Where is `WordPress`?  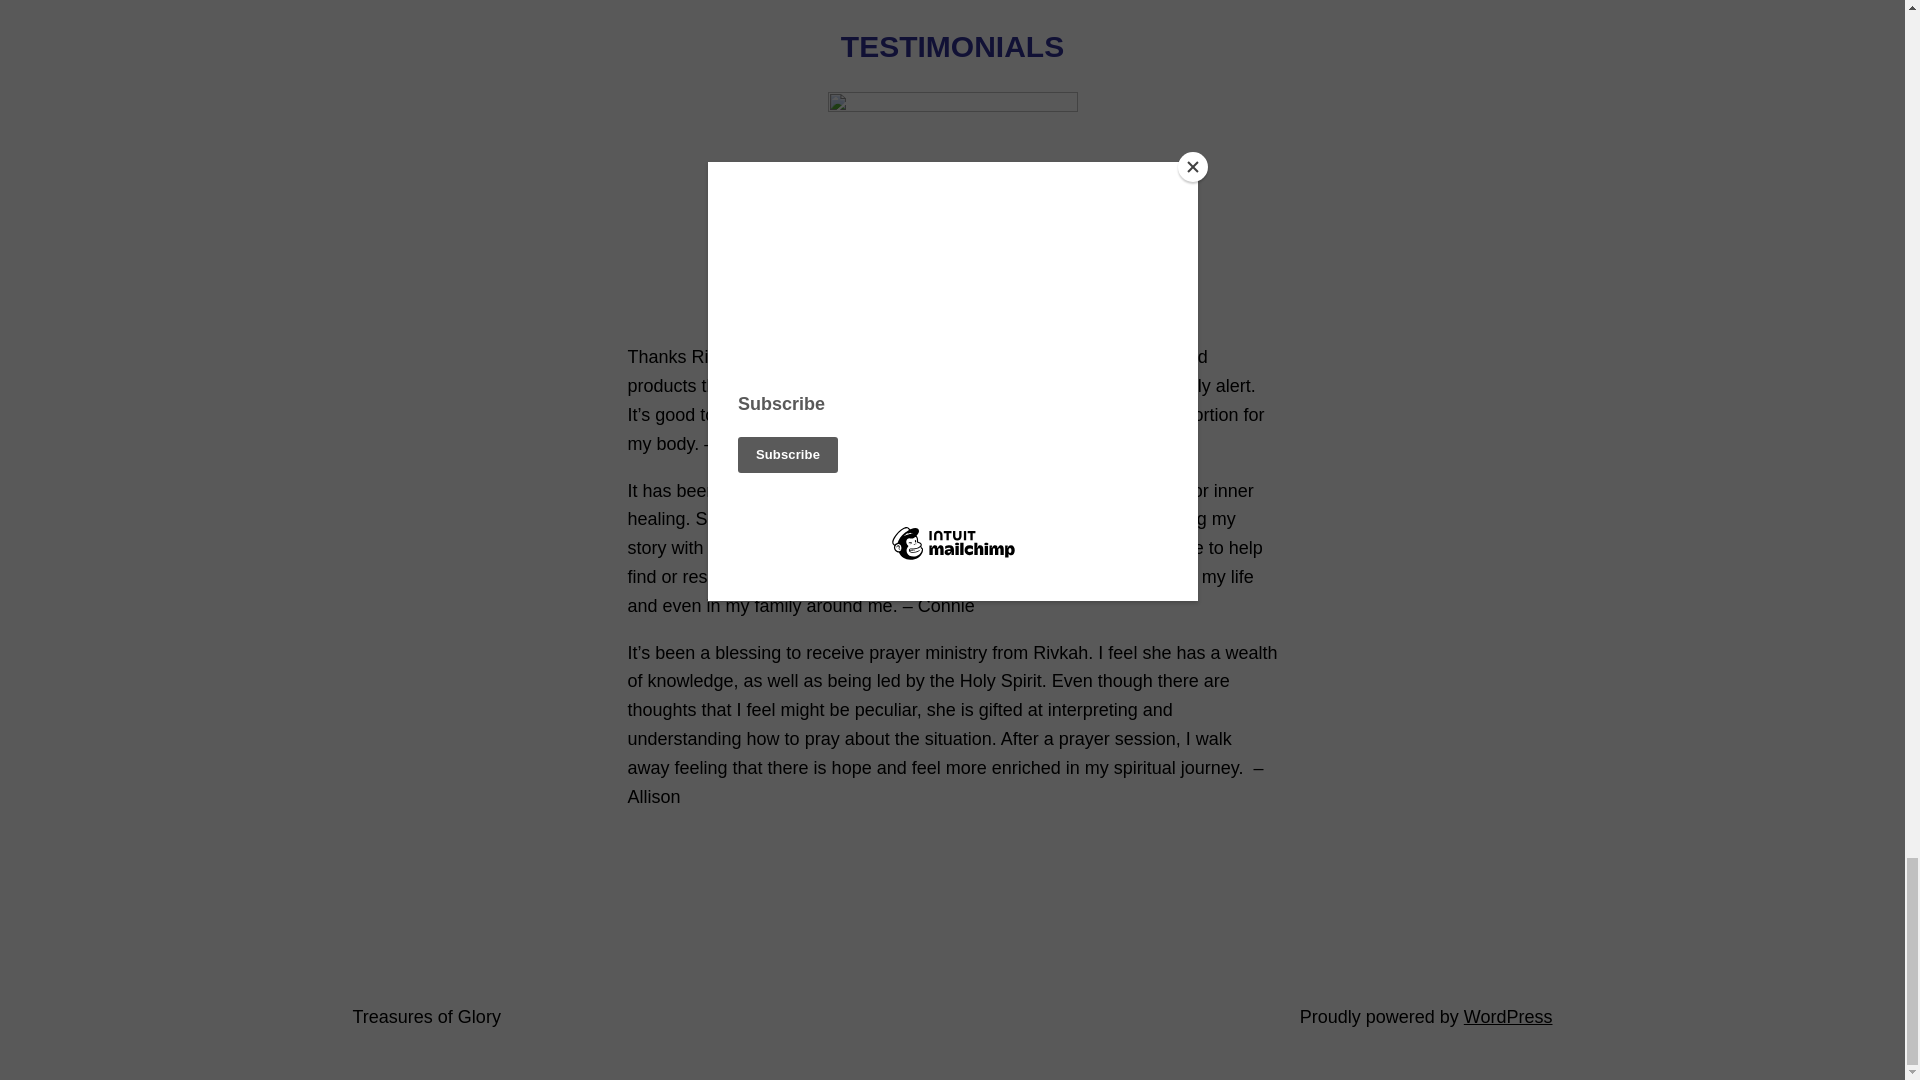 WordPress is located at coordinates (1508, 1016).